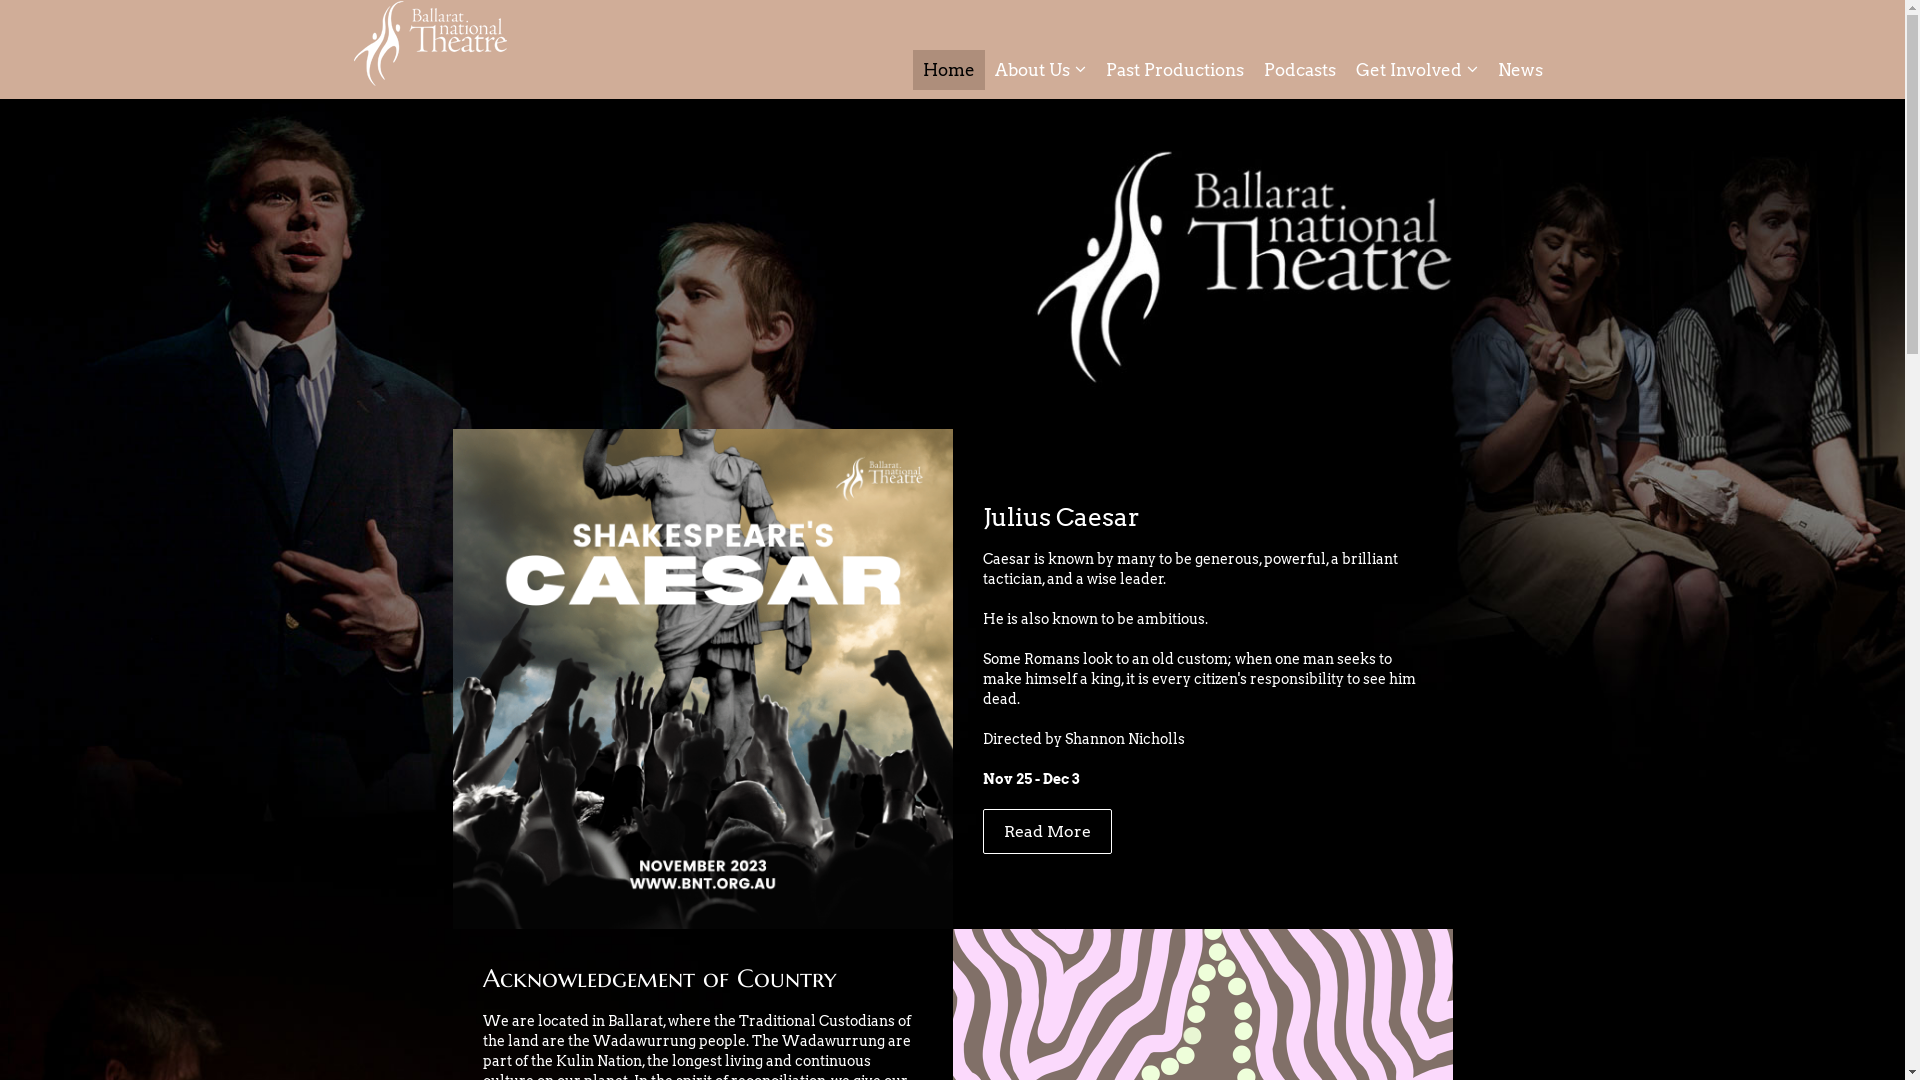 The width and height of the screenshot is (1920, 1080). I want to click on Julius Caesar, so click(1060, 517).